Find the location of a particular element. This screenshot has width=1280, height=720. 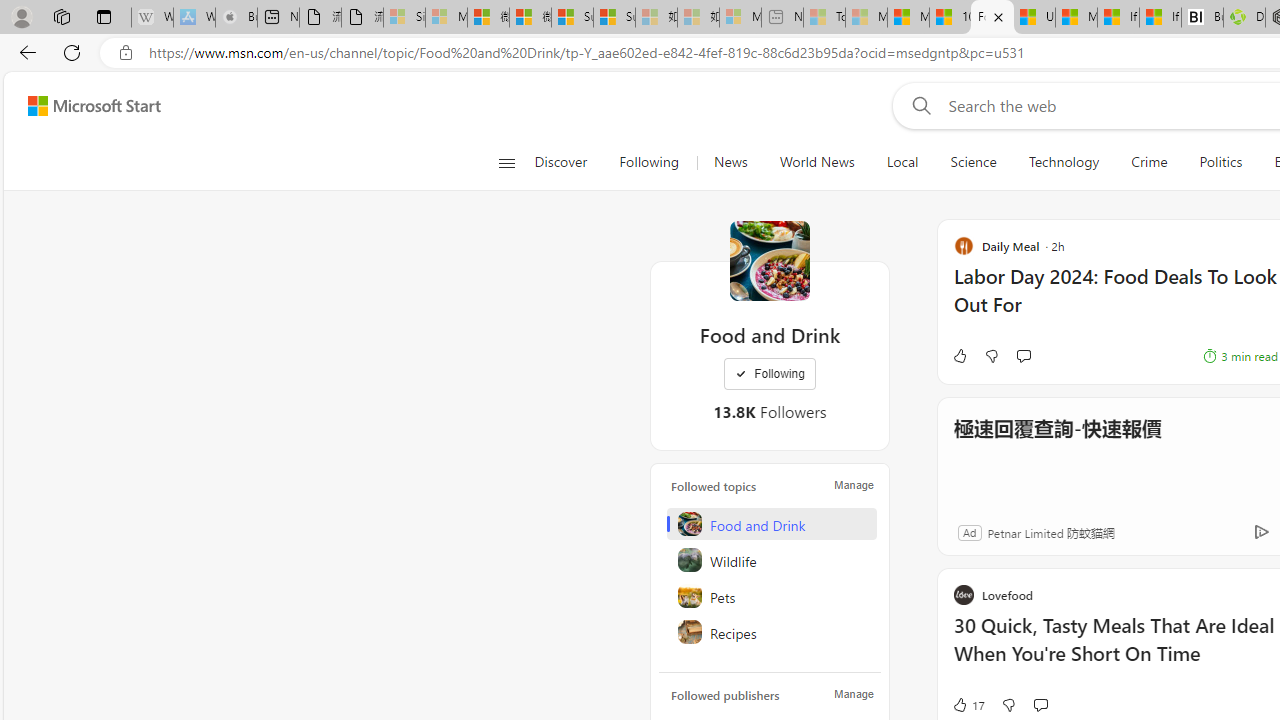

Food and Drink - MSN is located at coordinates (992, 18).